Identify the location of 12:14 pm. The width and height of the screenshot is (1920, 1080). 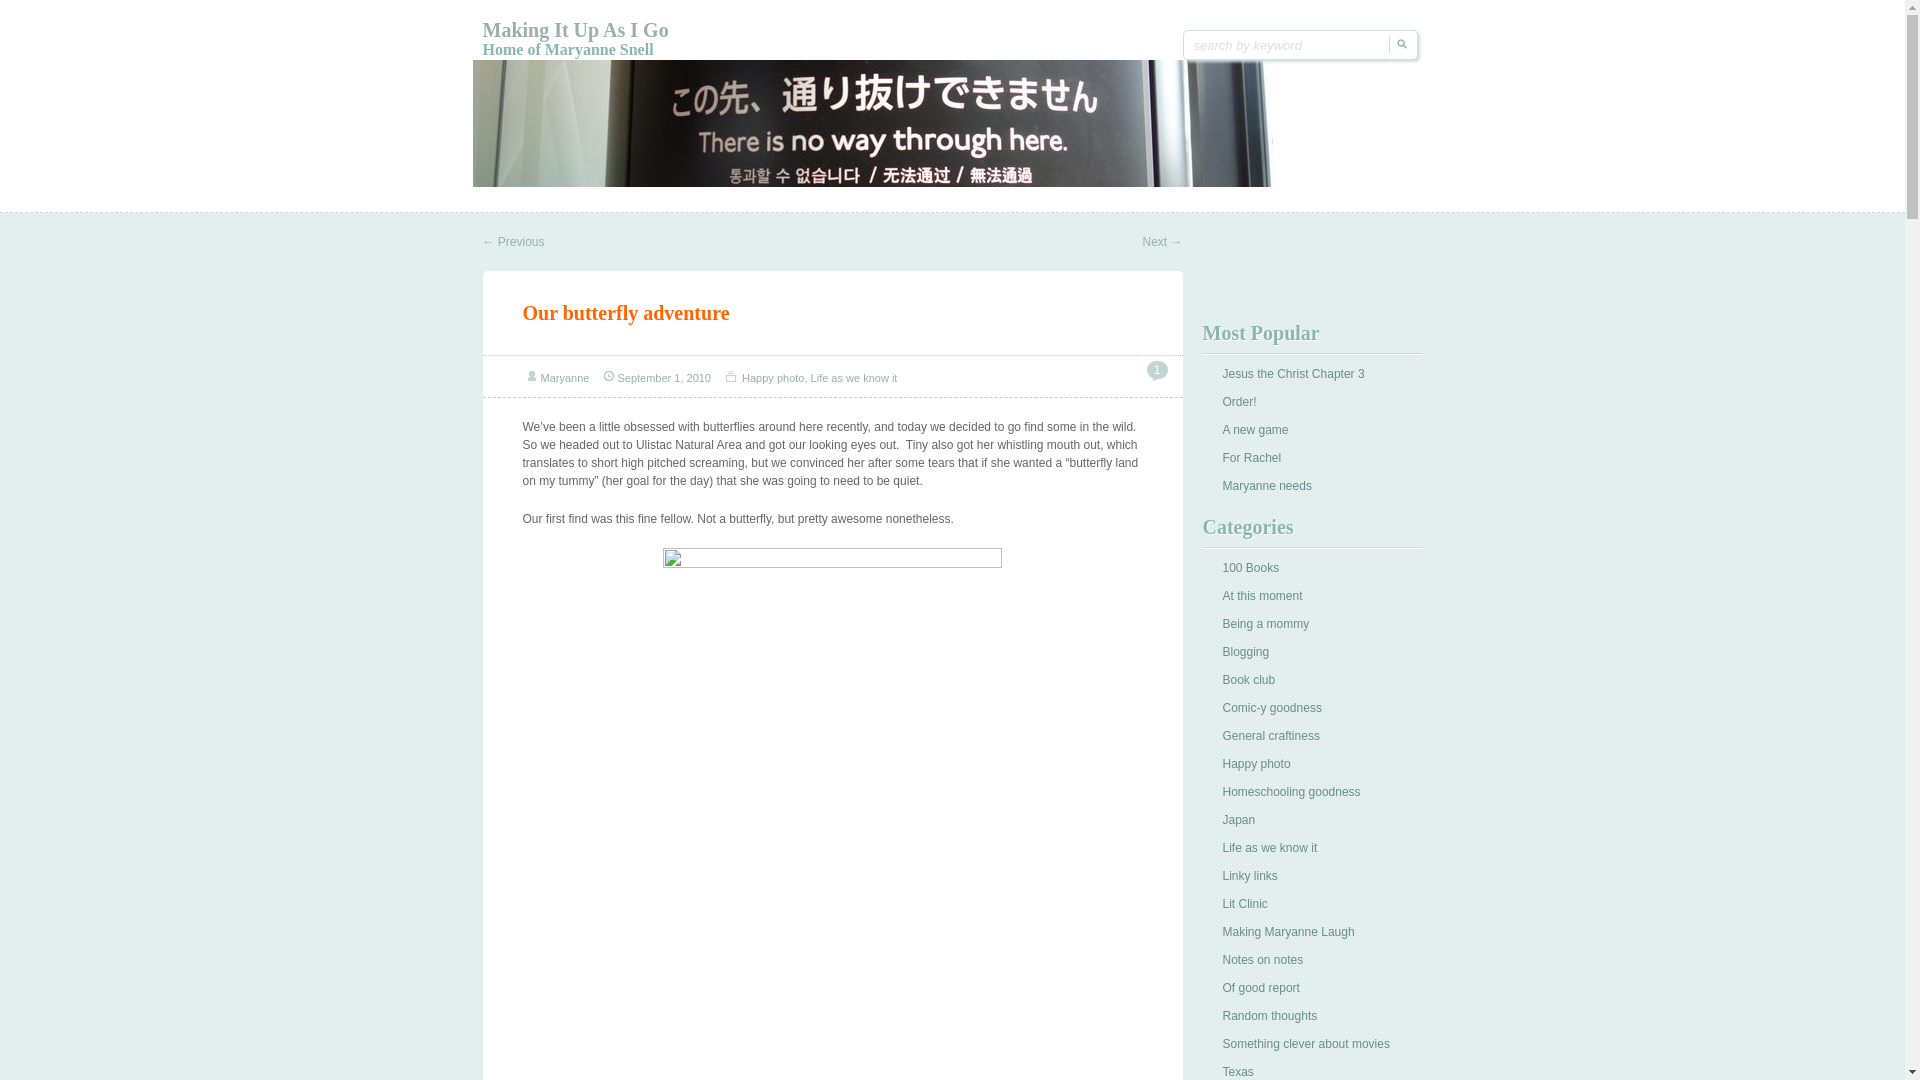
(663, 378).